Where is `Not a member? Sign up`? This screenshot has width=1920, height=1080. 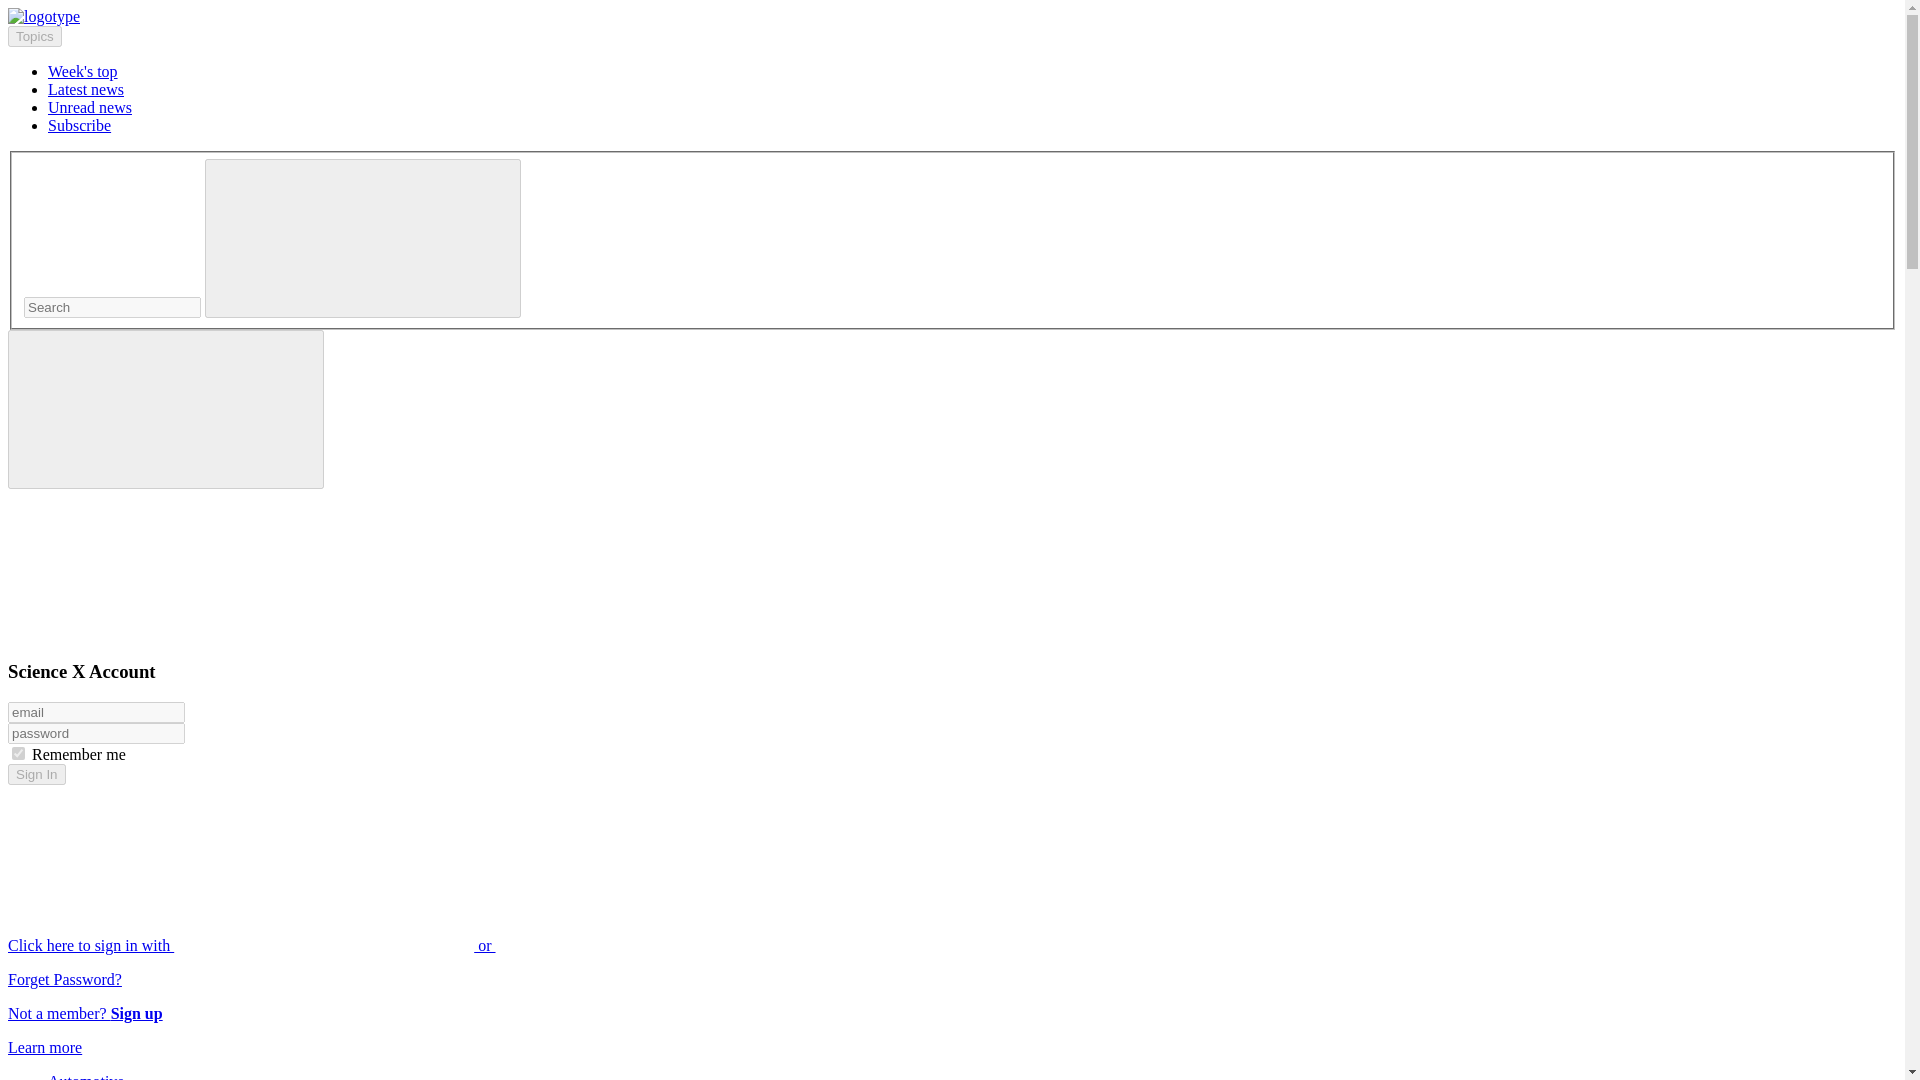 Not a member? Sign up is located at coordinates (85, 1013).